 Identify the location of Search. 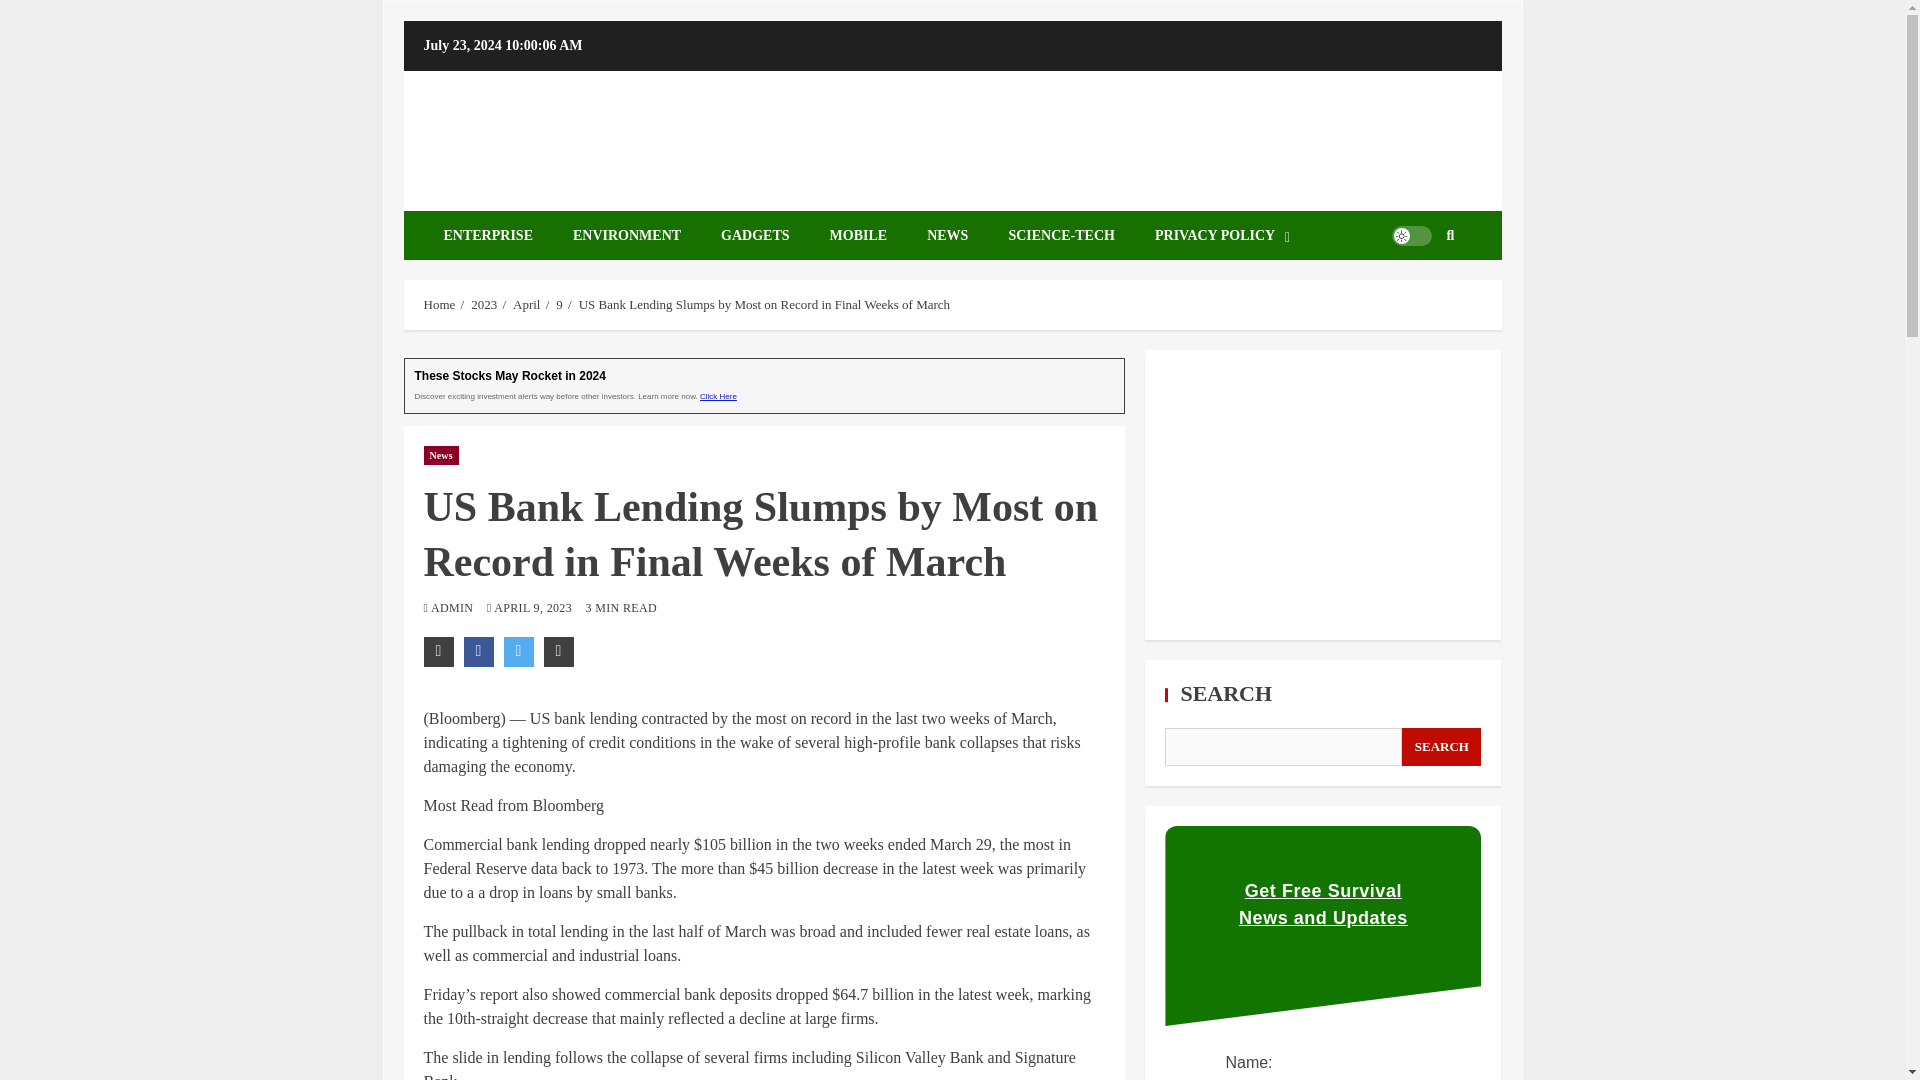
(1420, 296).